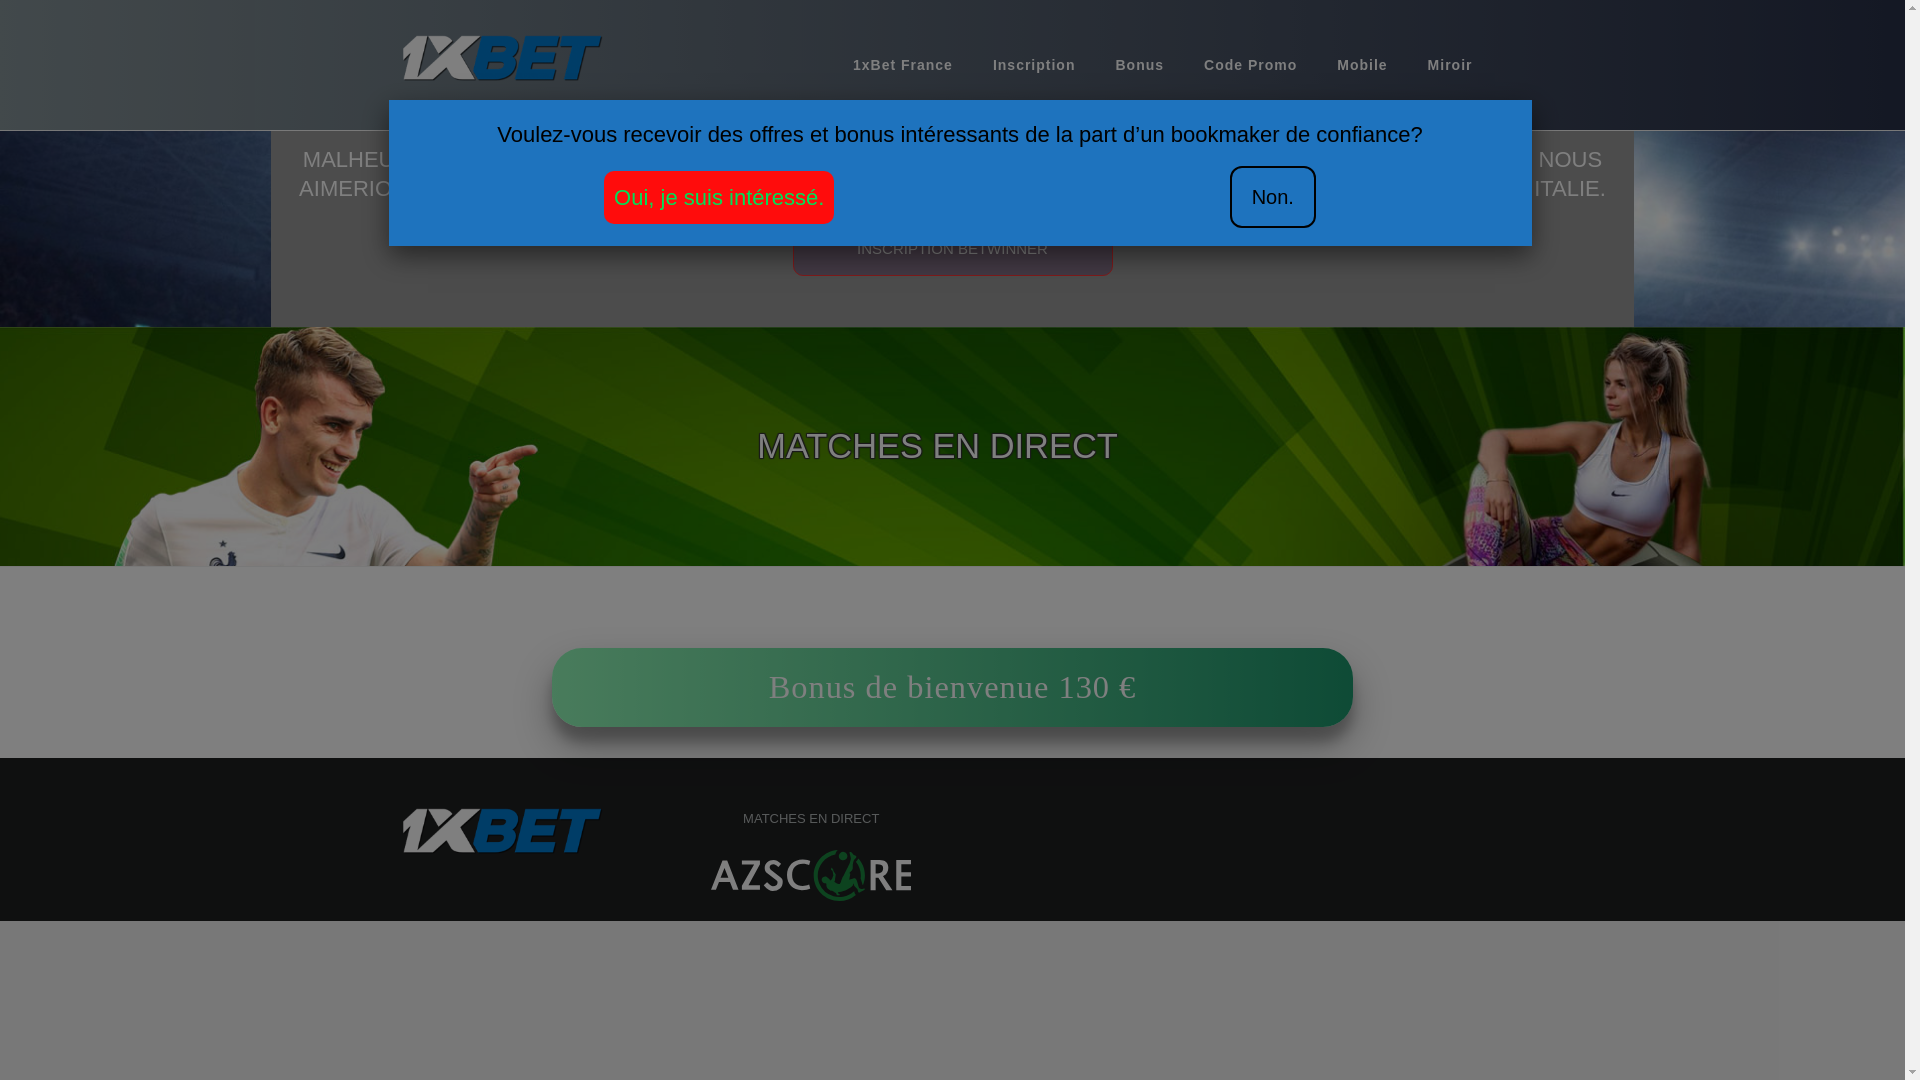 The image size is (1920, 1080). Describe the element at coordinates (1140, 65) in the screenshot. I see `Bonus` at that location.